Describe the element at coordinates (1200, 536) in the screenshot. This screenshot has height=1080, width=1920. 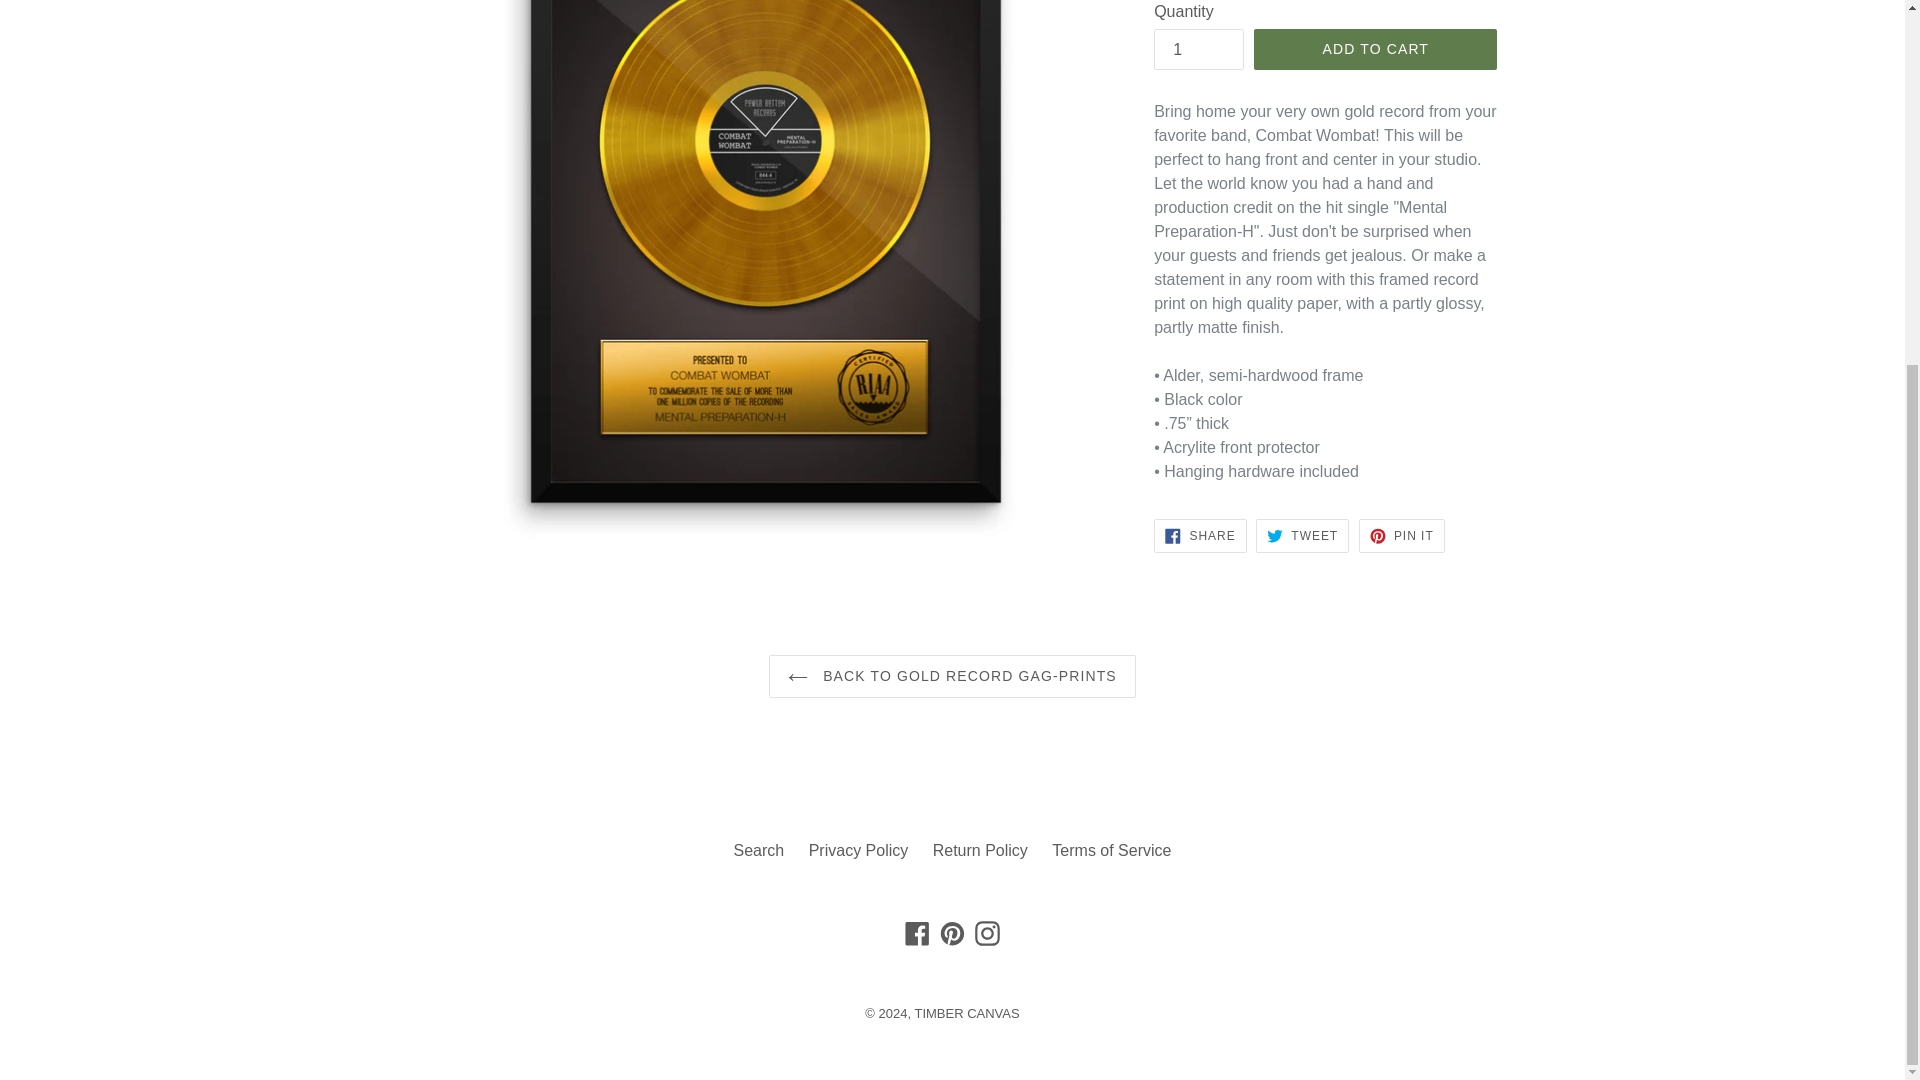
I see `1` at that location.